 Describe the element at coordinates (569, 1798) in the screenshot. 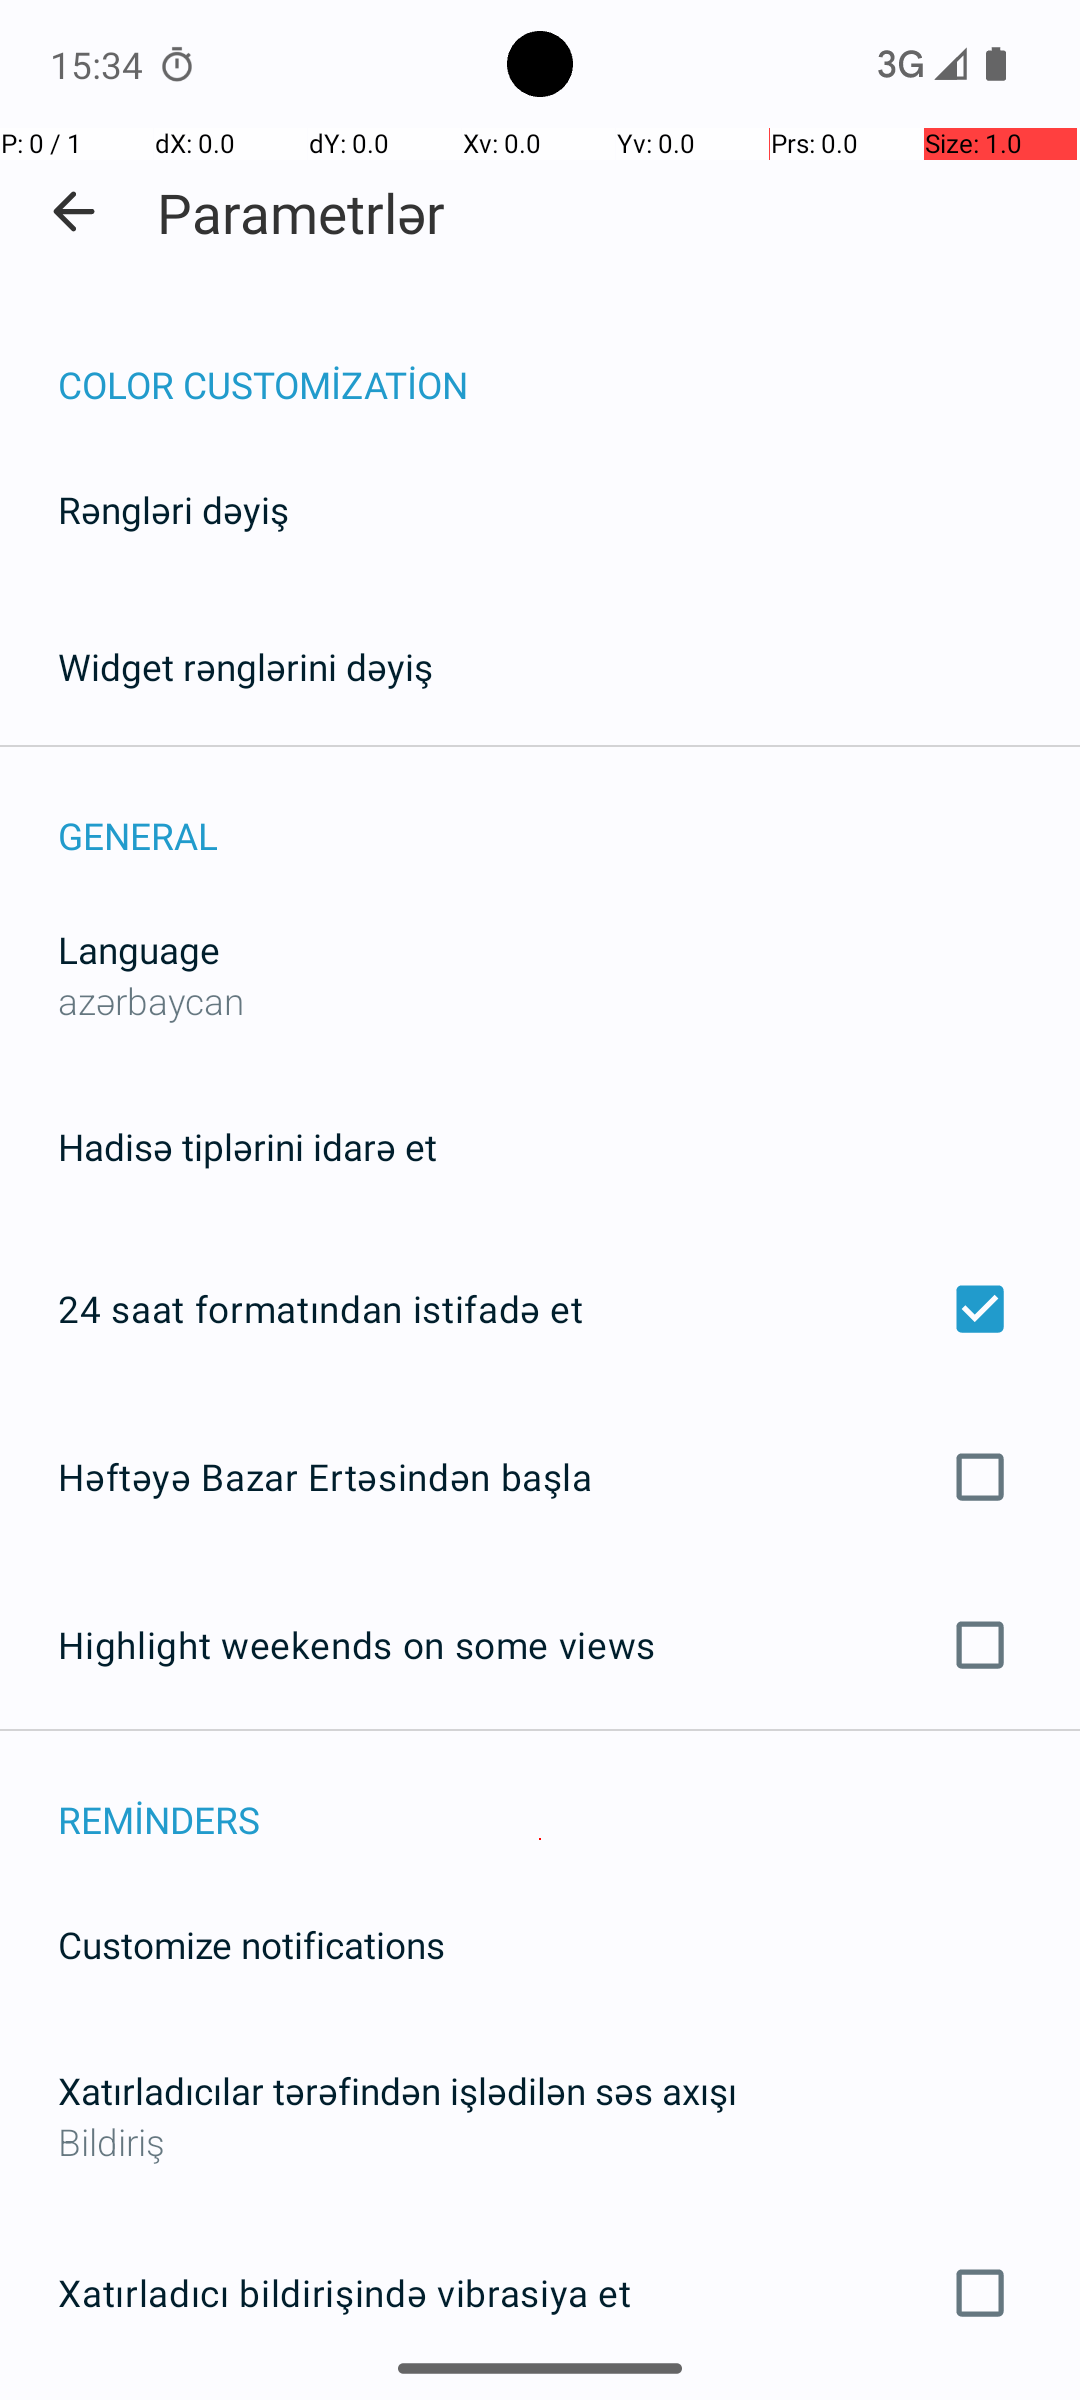

I see `REMİNDERS` at that location.